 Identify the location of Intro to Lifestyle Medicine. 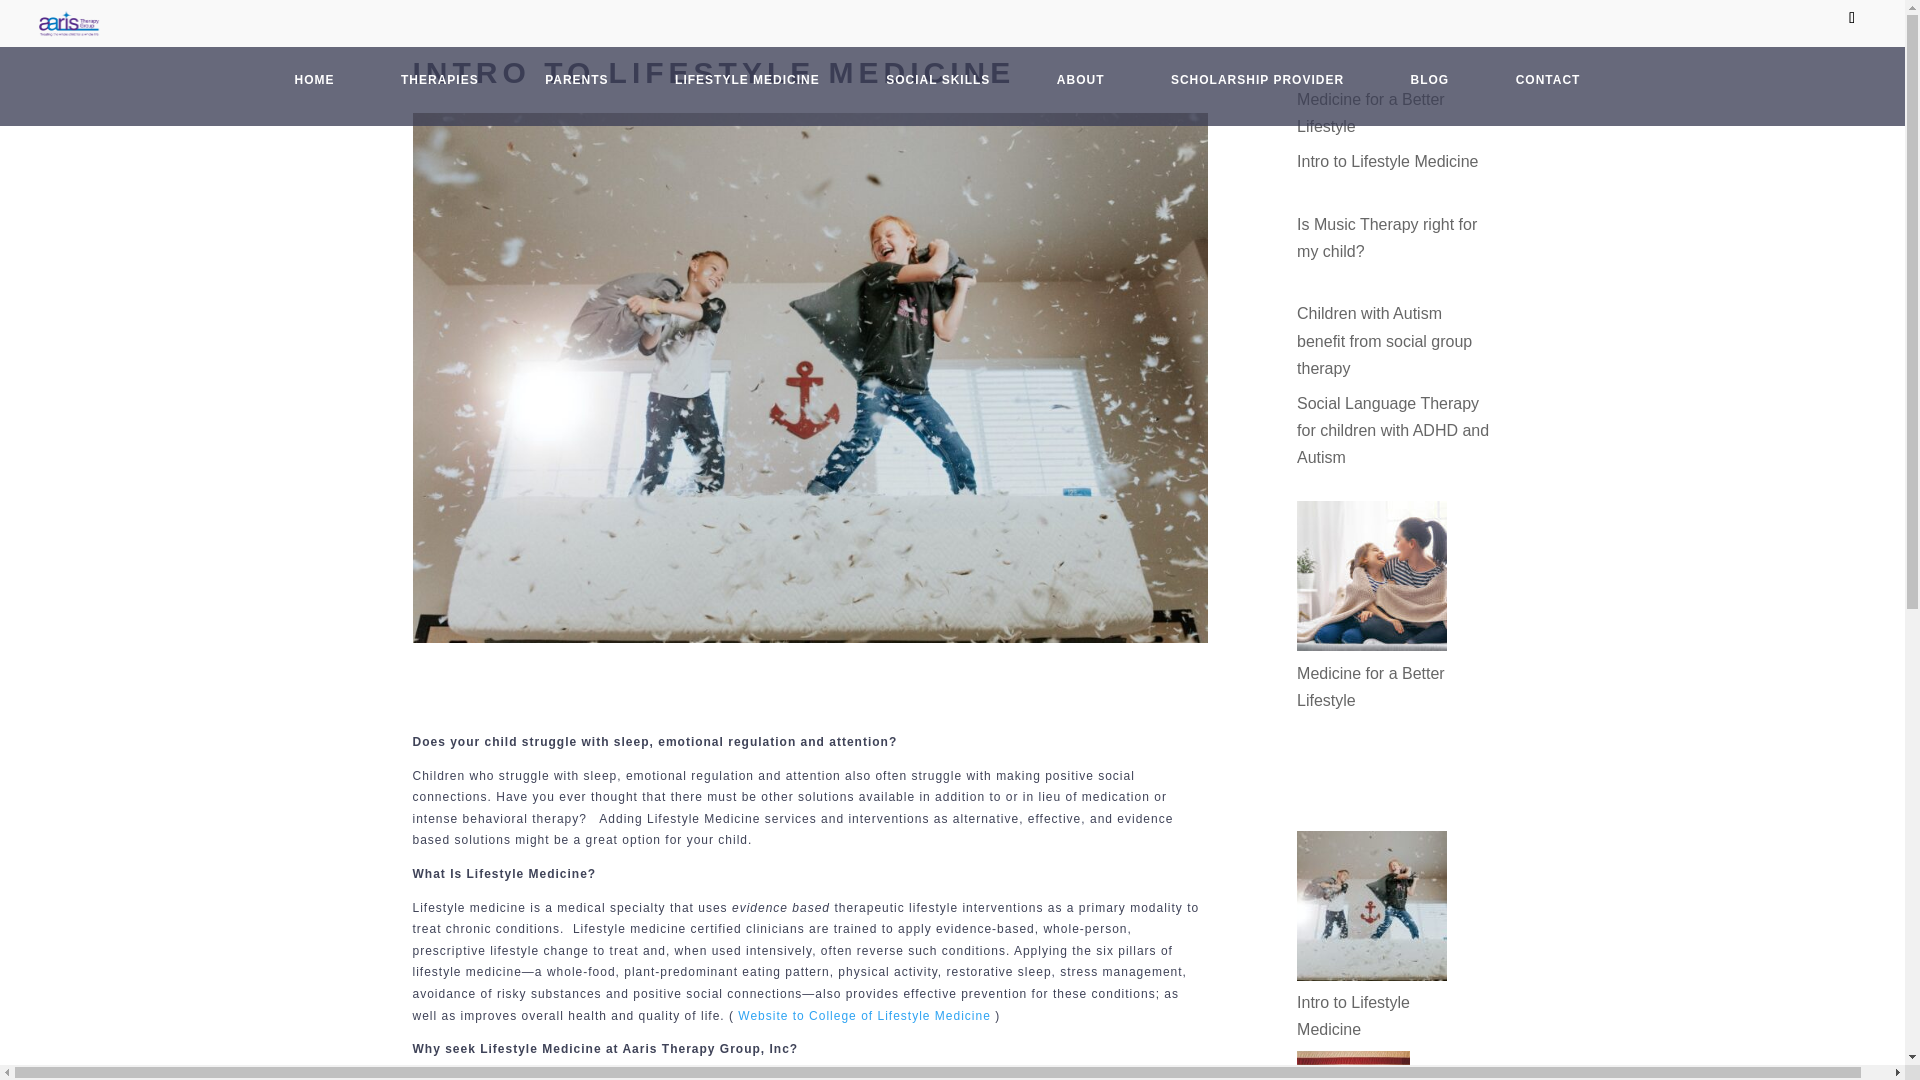
(1353, 1015).